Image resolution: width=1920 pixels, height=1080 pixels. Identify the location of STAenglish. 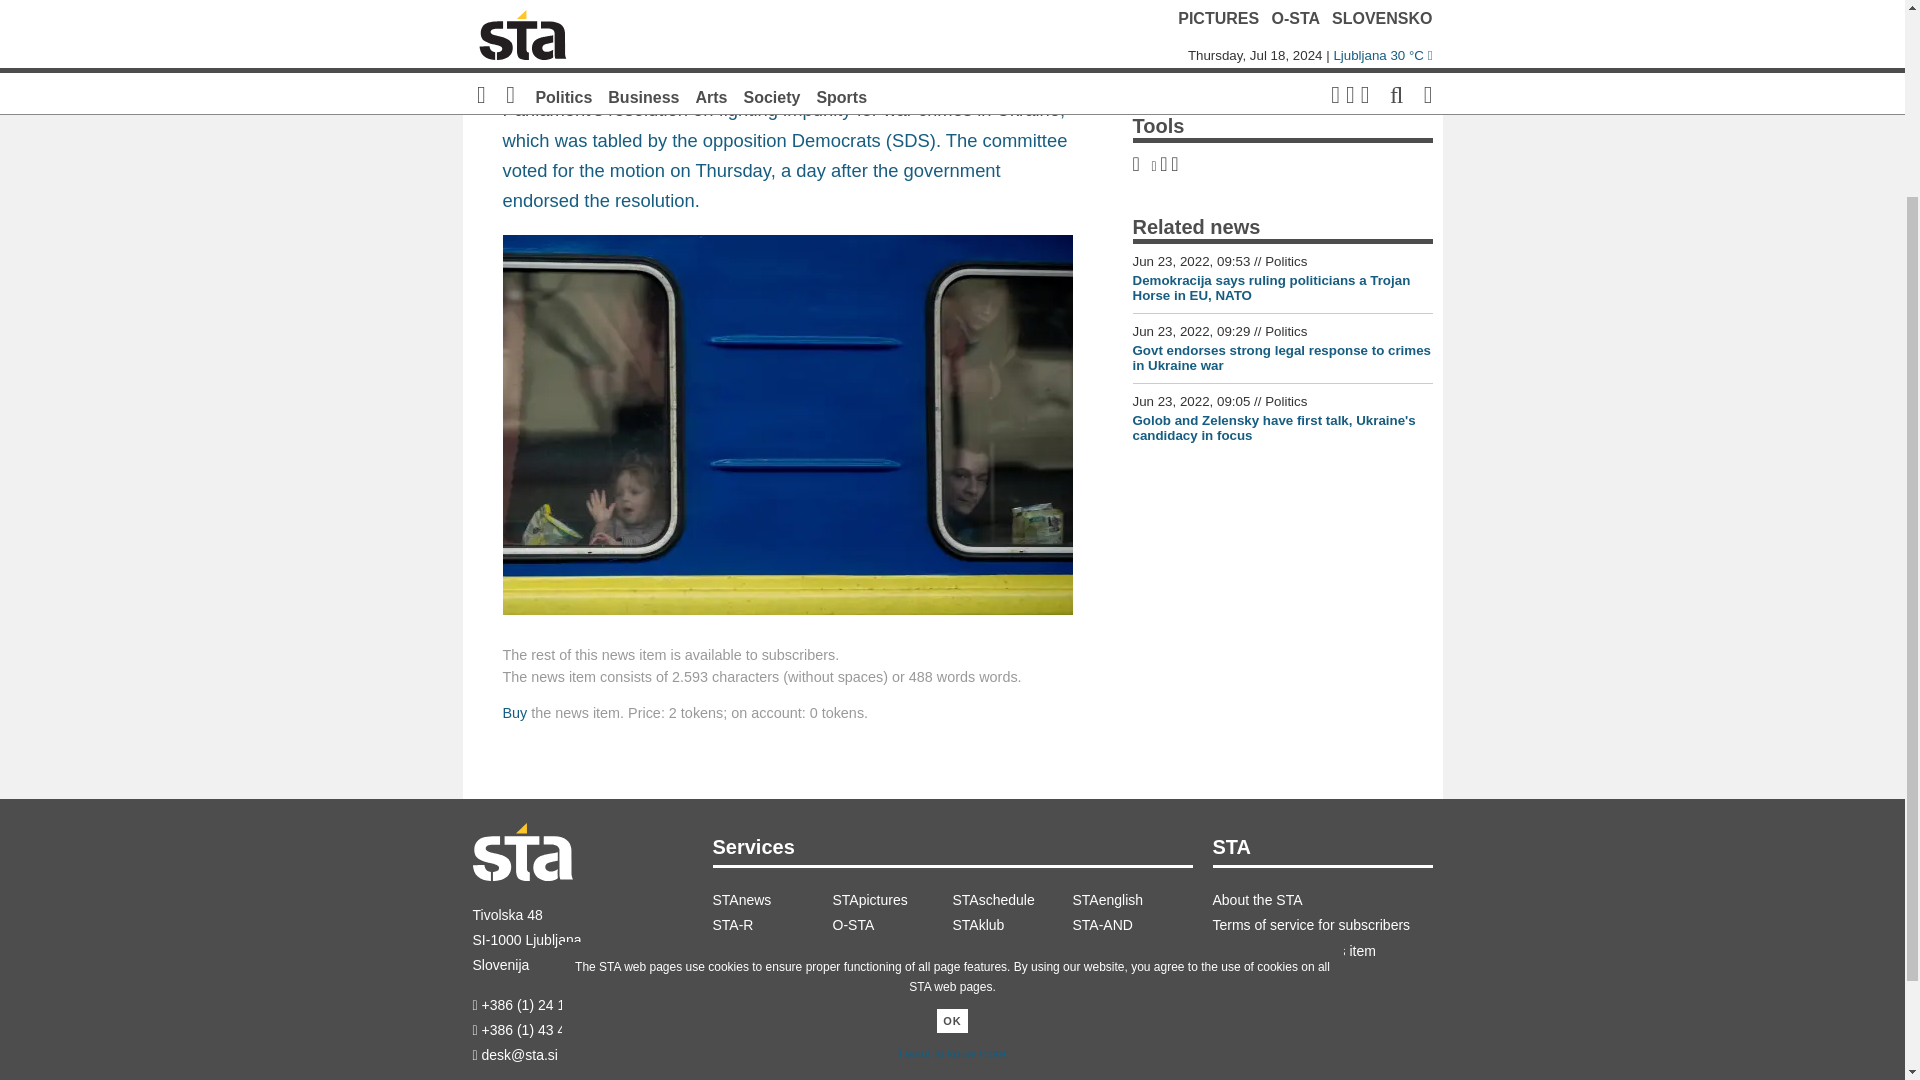
(1132, 900).